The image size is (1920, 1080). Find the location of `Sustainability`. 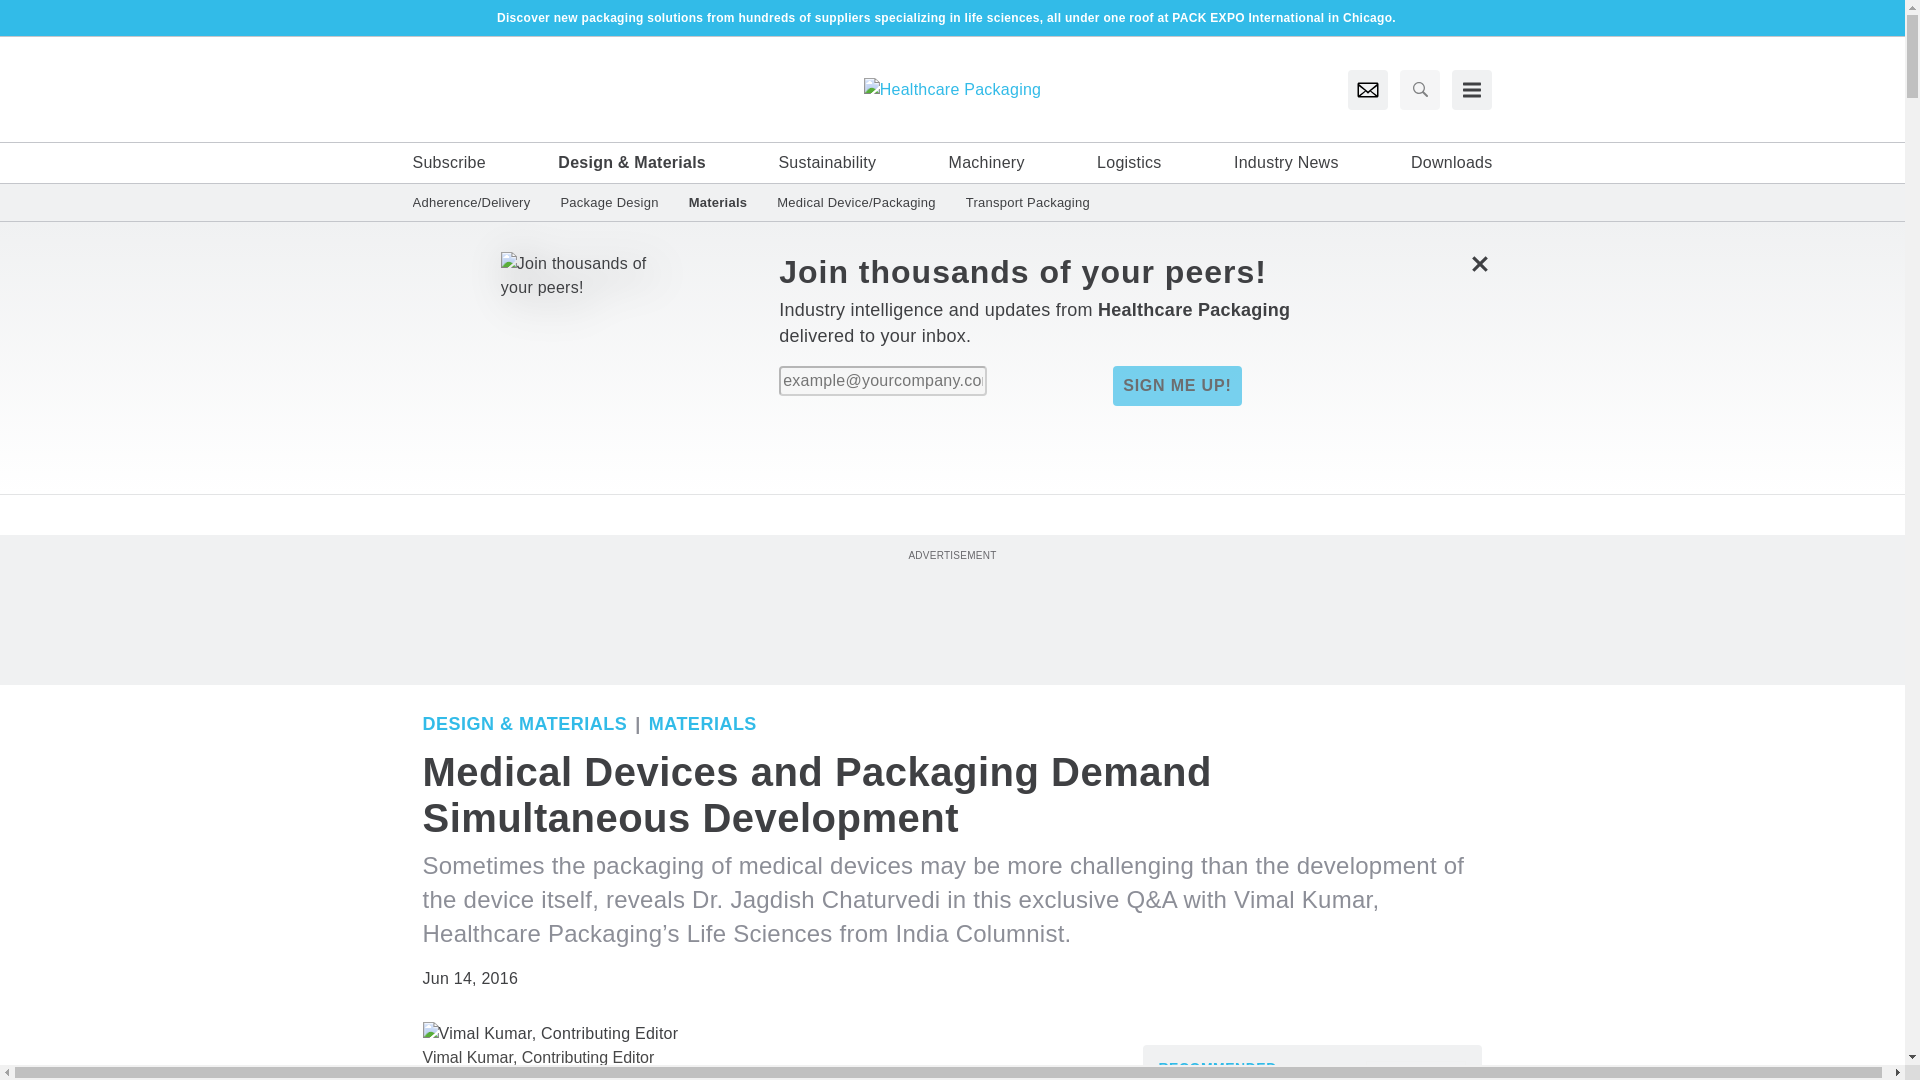

Sustainability is located at coordinates (826, 162).